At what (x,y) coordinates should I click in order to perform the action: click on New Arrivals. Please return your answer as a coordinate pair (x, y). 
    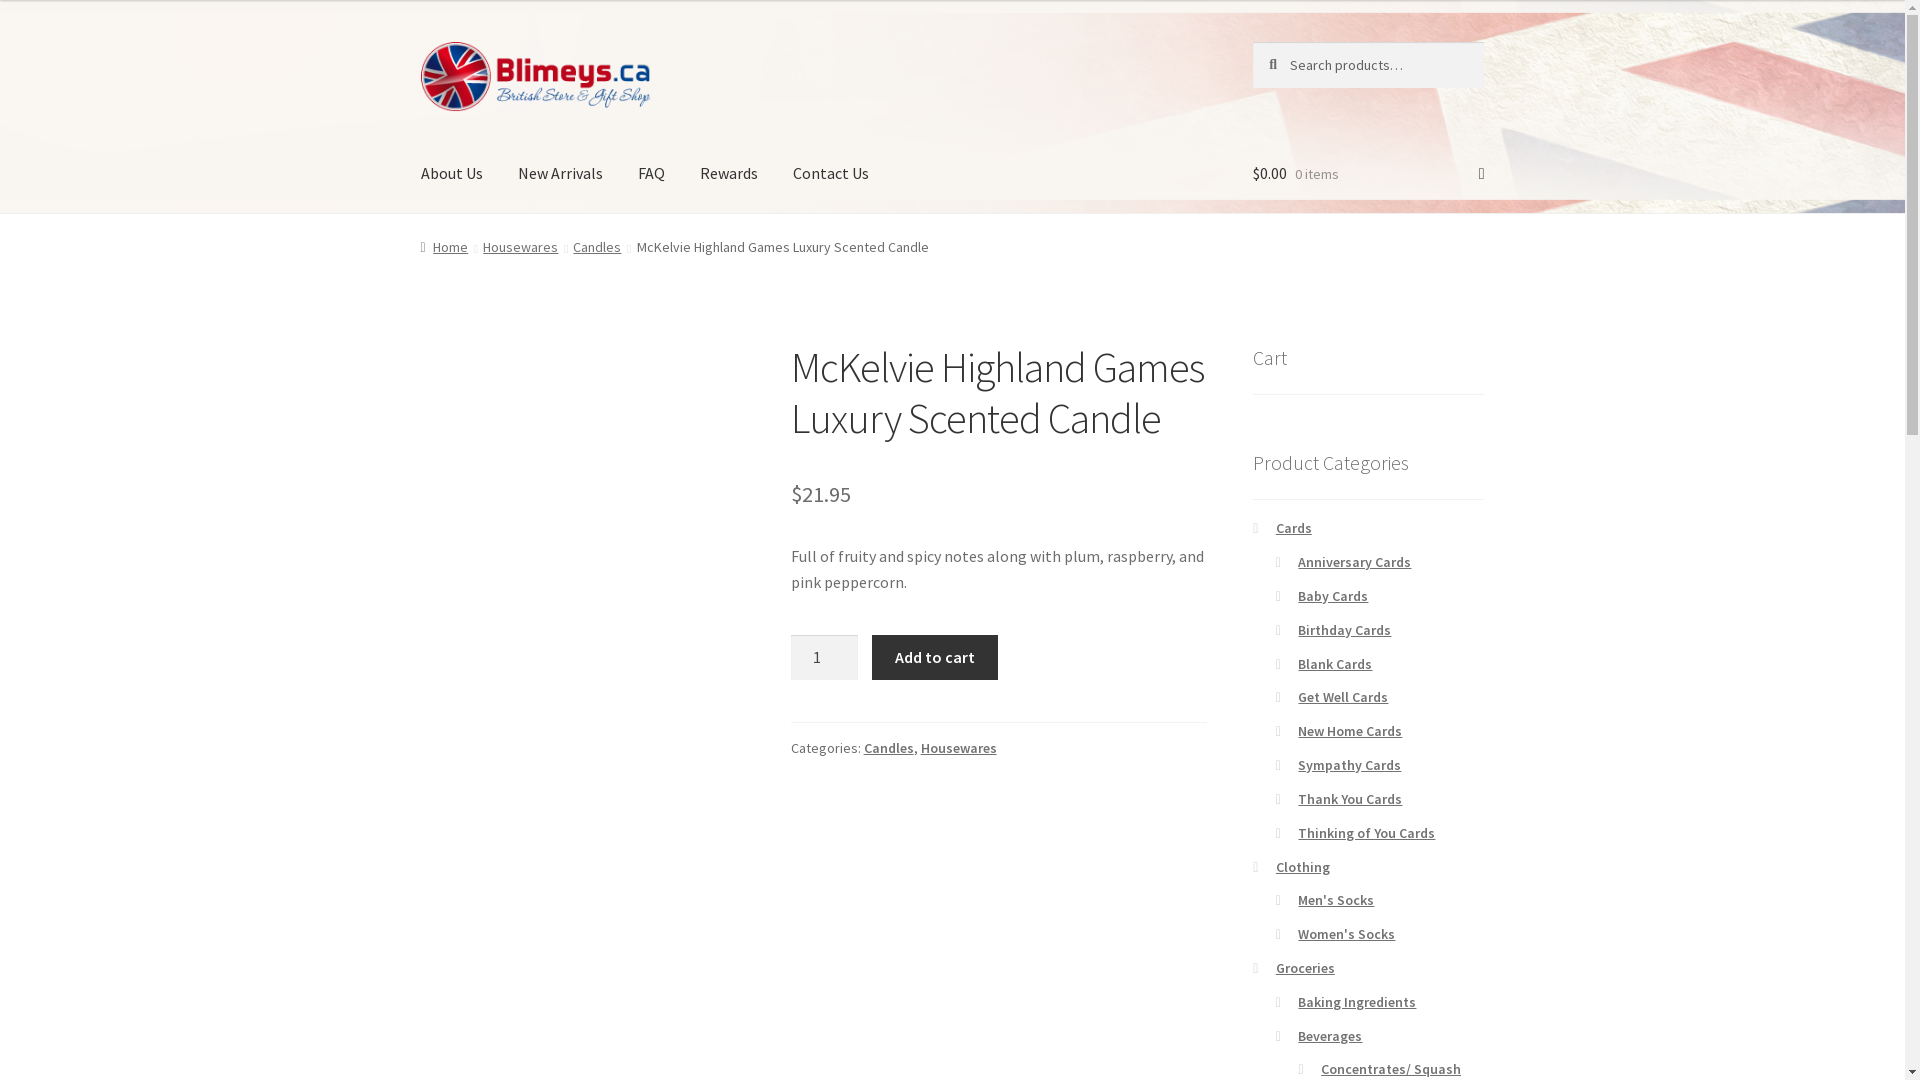
    Looking at the image, I should click on (560, 174).